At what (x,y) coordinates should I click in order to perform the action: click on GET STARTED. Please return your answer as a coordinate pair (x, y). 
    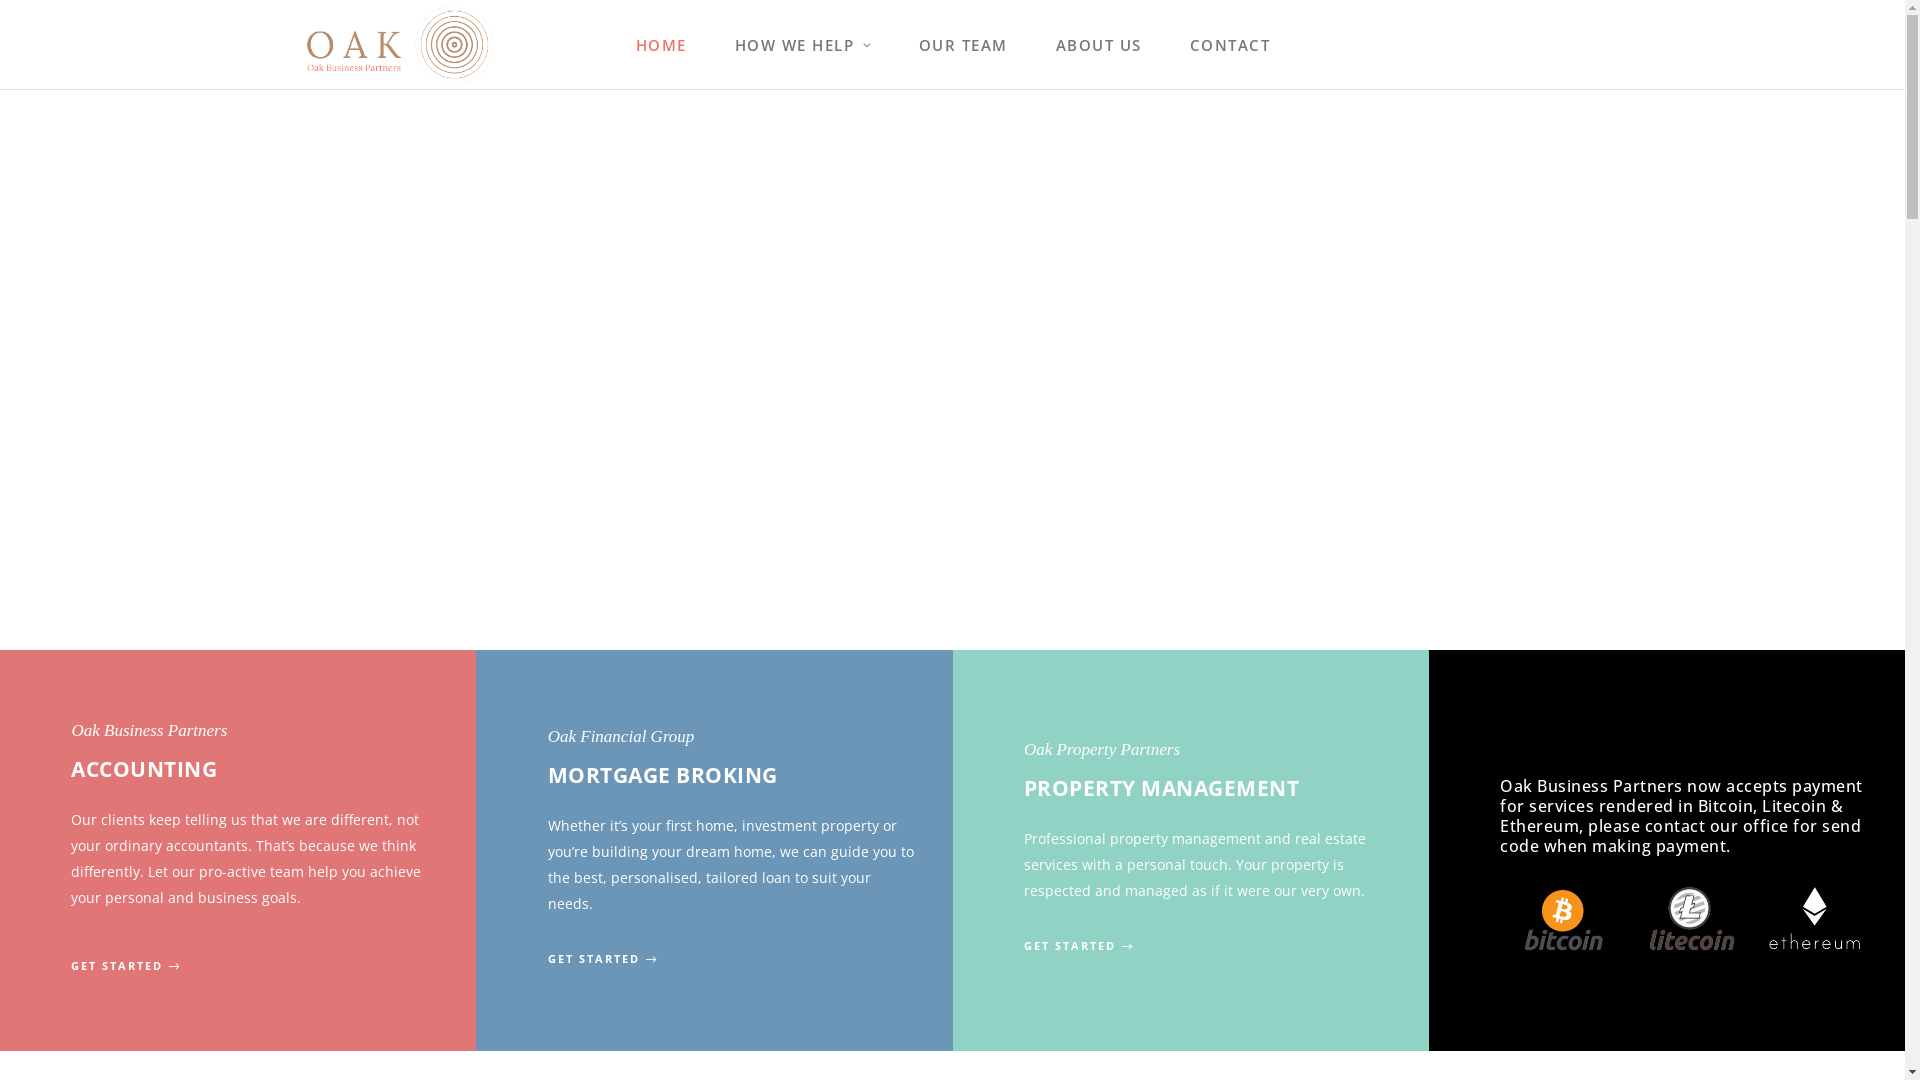
    Looking at the image, I should click on (604, 960).